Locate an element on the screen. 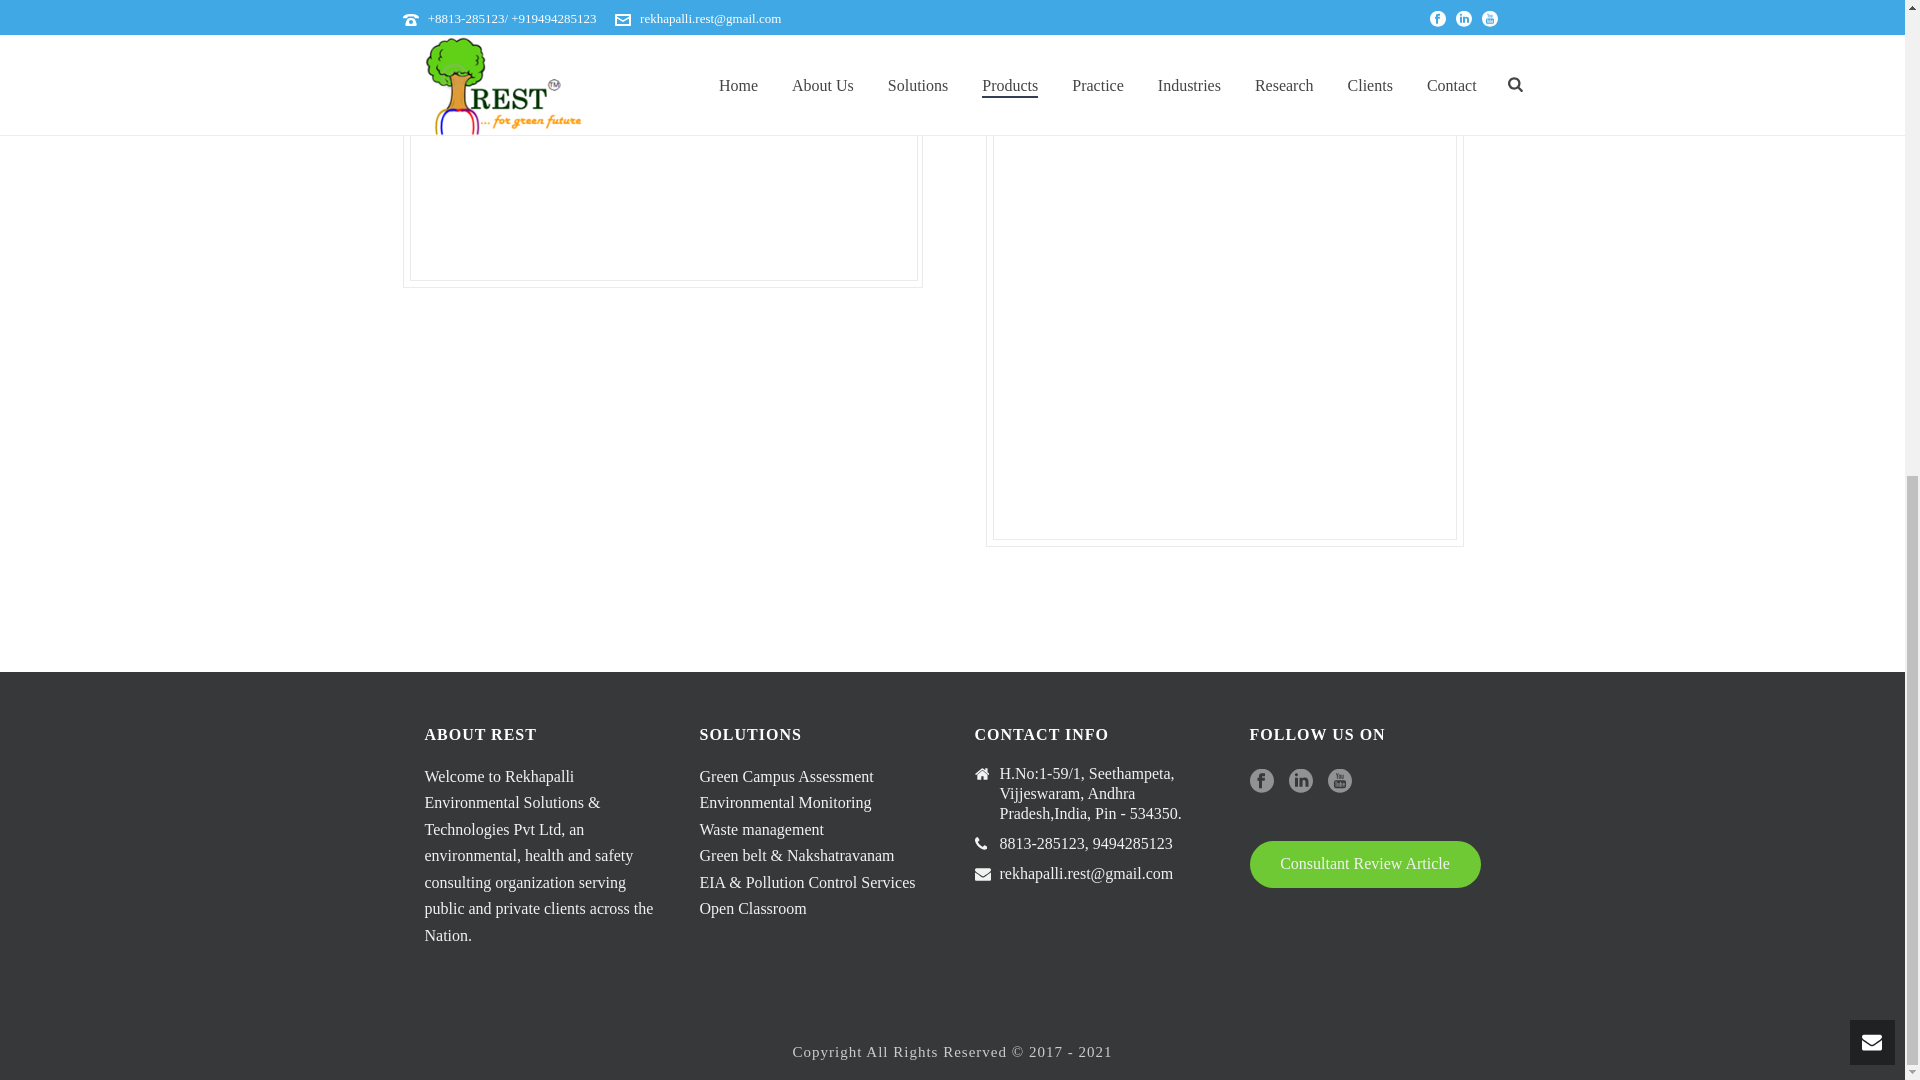  Follow Us on facebook is located at coordinates (1262, 782).